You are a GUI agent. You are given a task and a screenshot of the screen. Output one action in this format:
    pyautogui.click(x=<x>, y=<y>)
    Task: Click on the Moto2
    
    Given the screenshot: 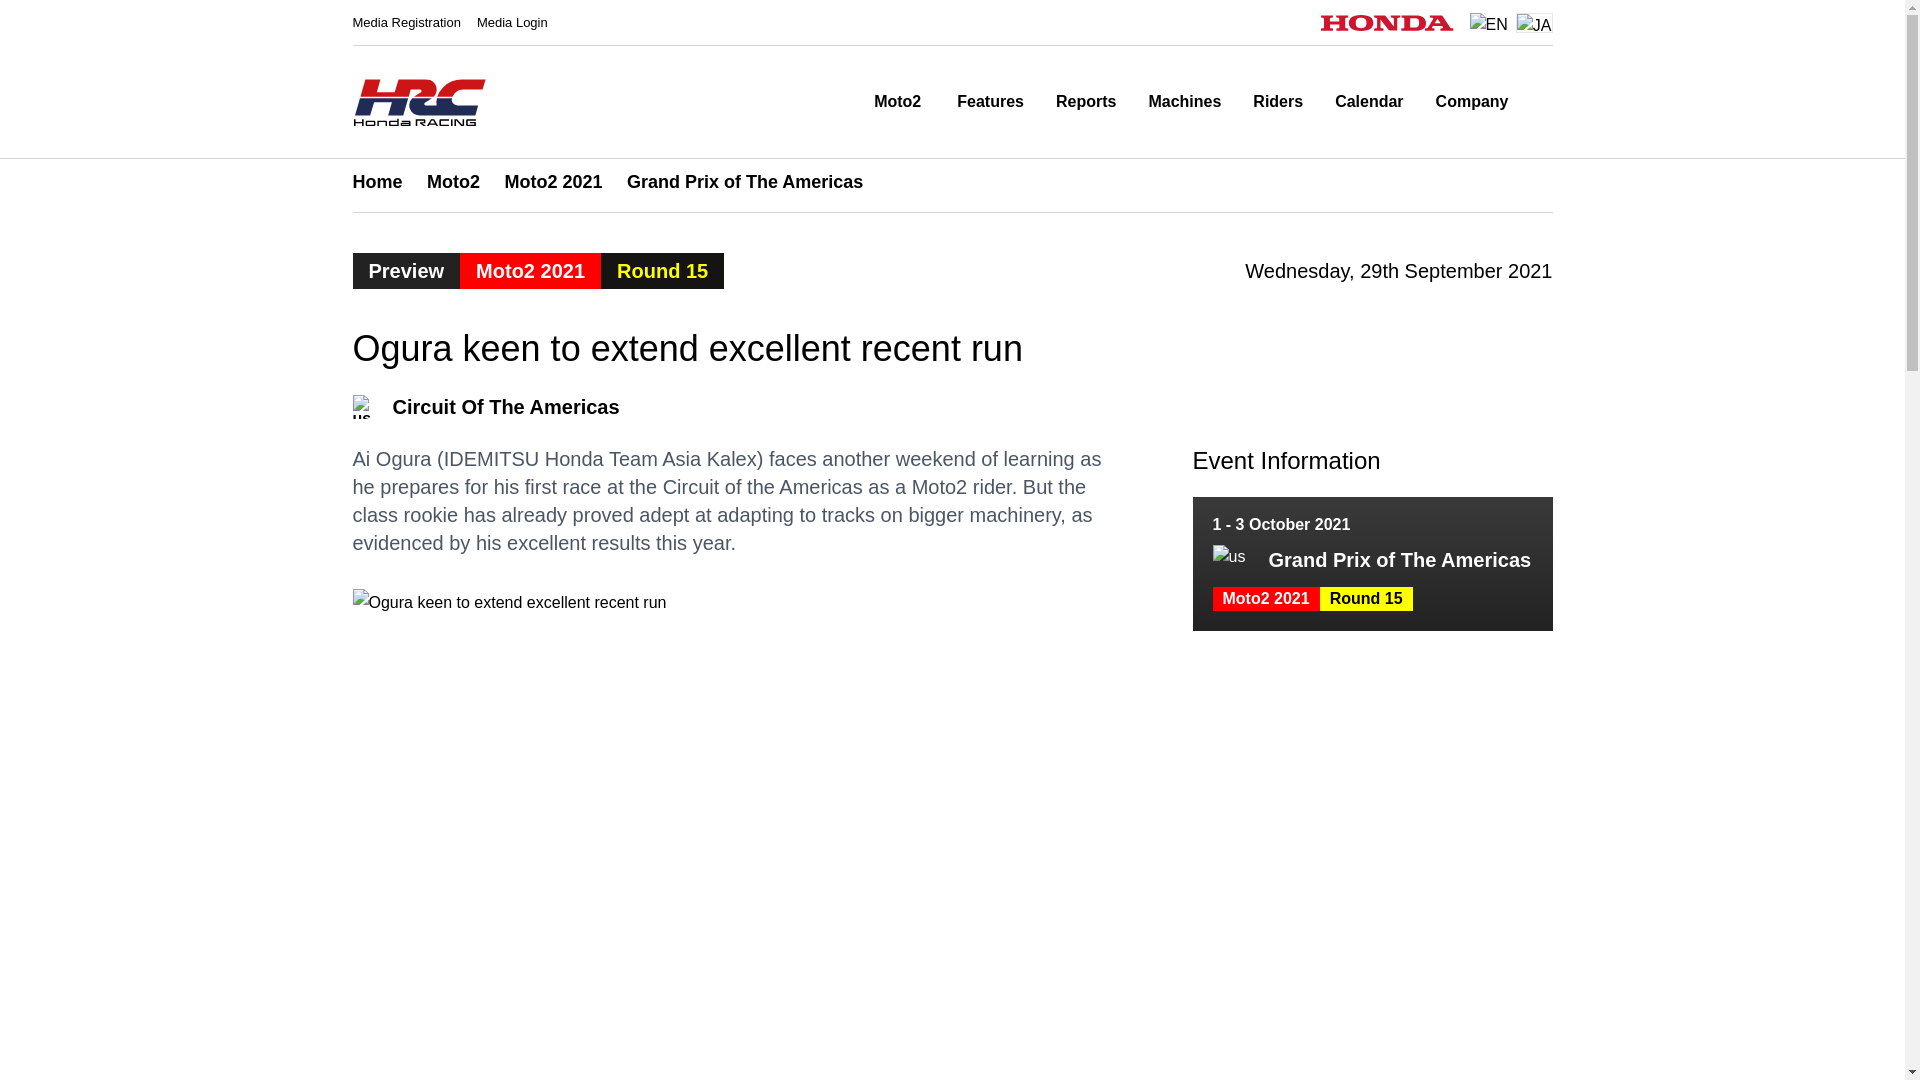 What is the action you would take?
    pyautogui.click(x=899, y=101)
    